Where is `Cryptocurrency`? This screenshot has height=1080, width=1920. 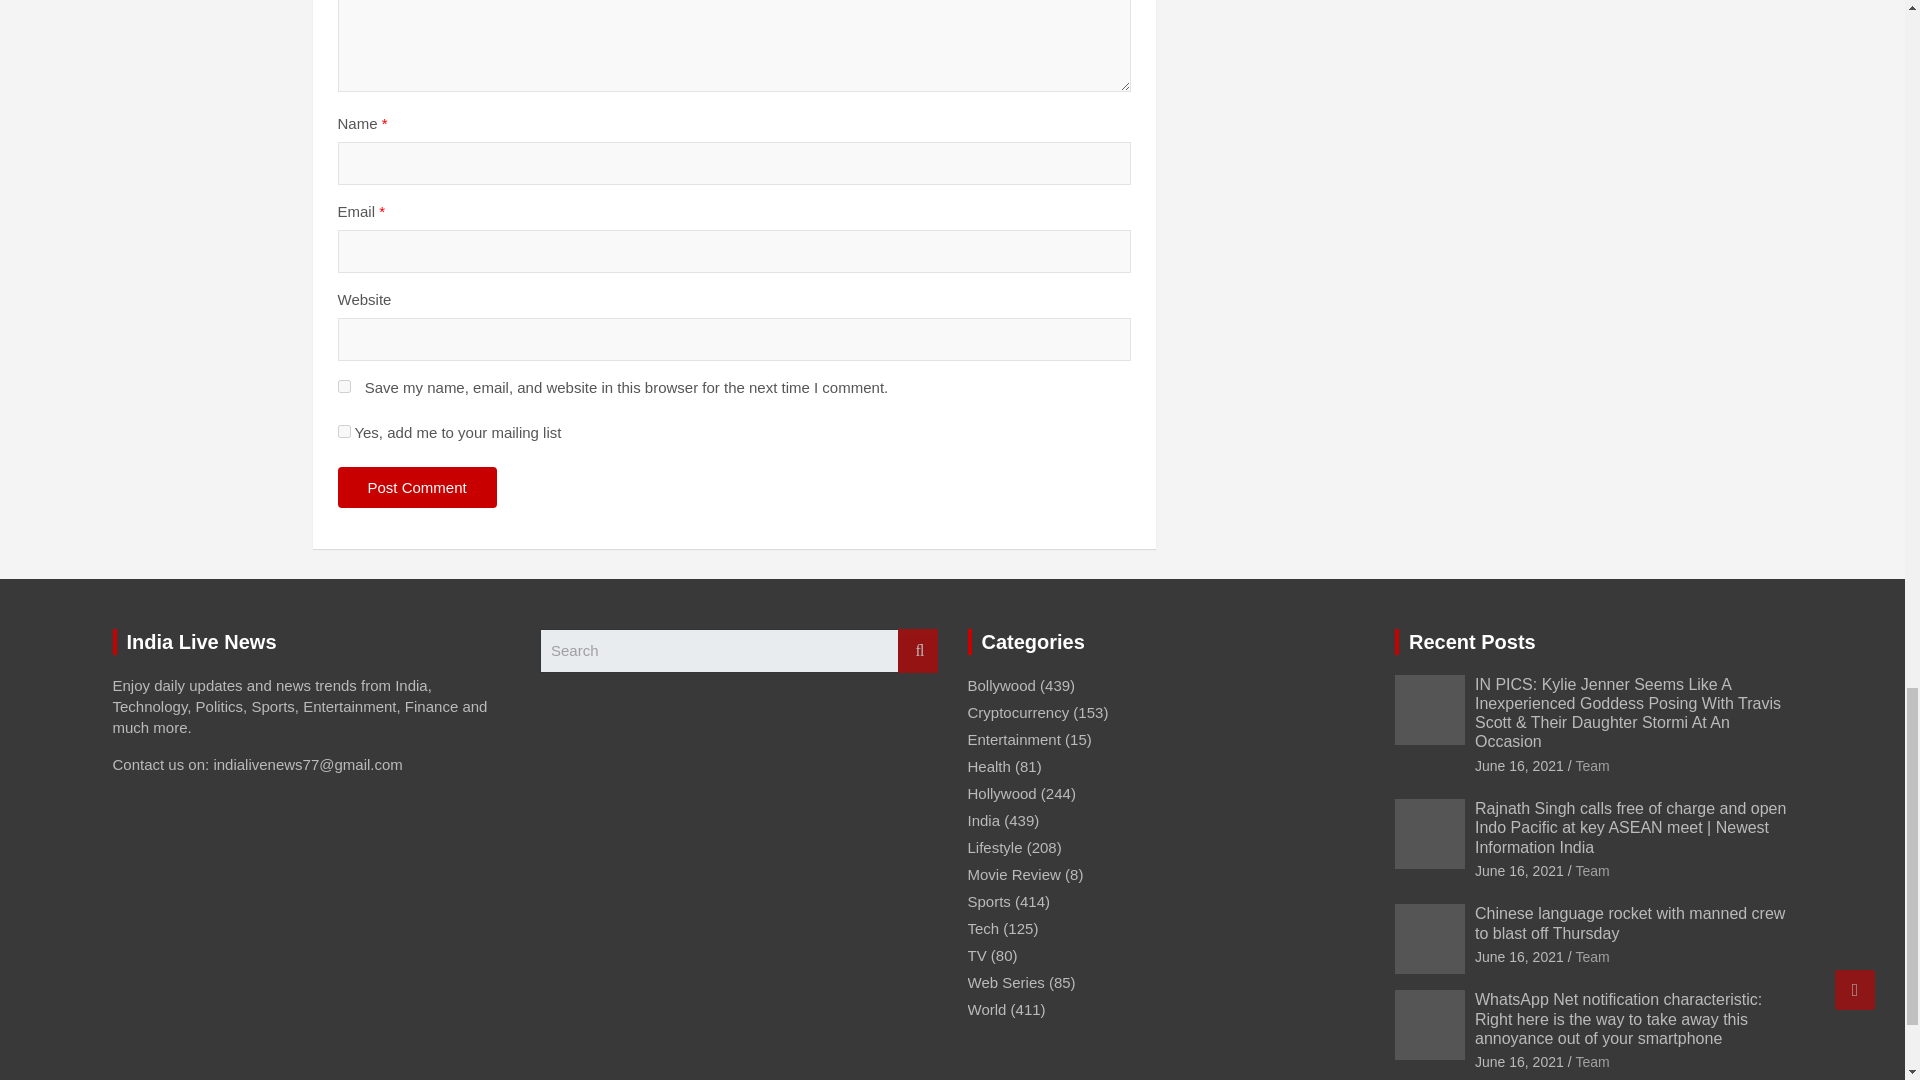 Cryptocurrency is located at coordinates (1018, 712).